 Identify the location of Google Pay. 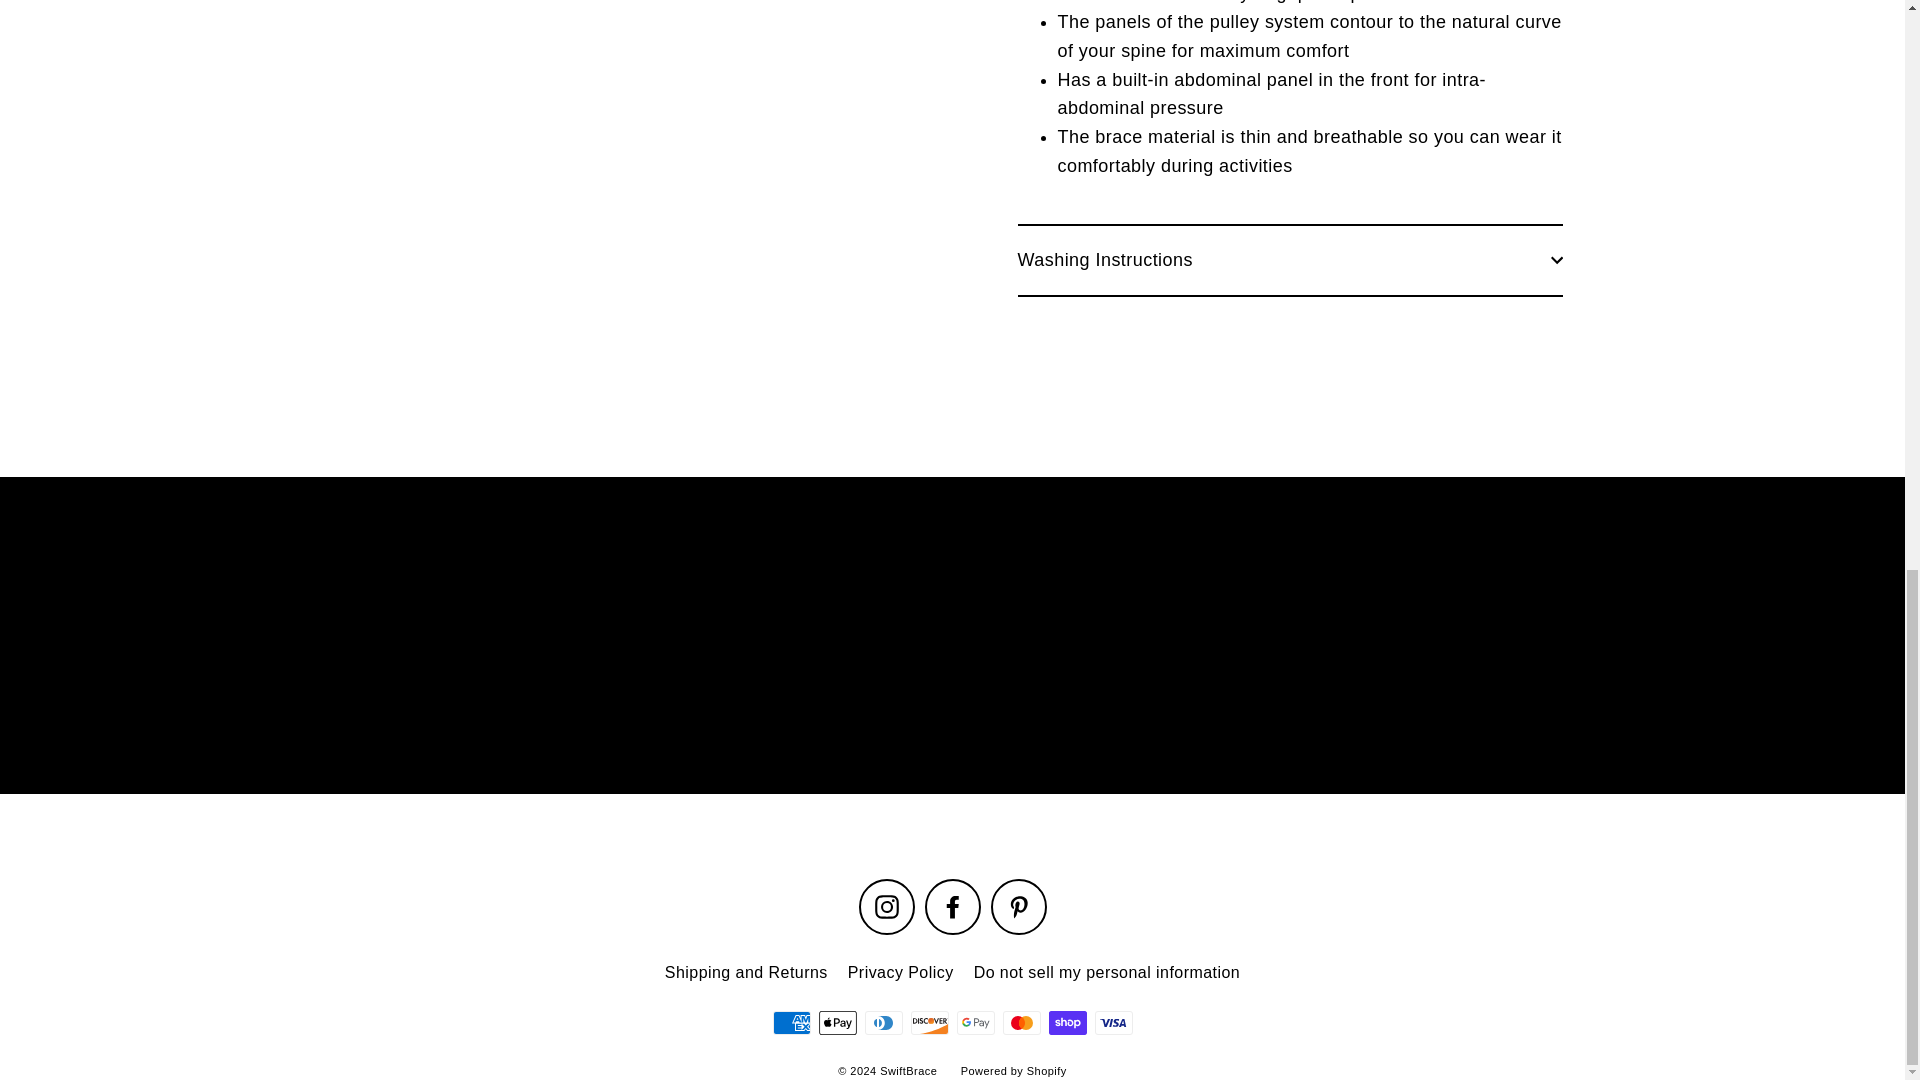
(975, 1022).